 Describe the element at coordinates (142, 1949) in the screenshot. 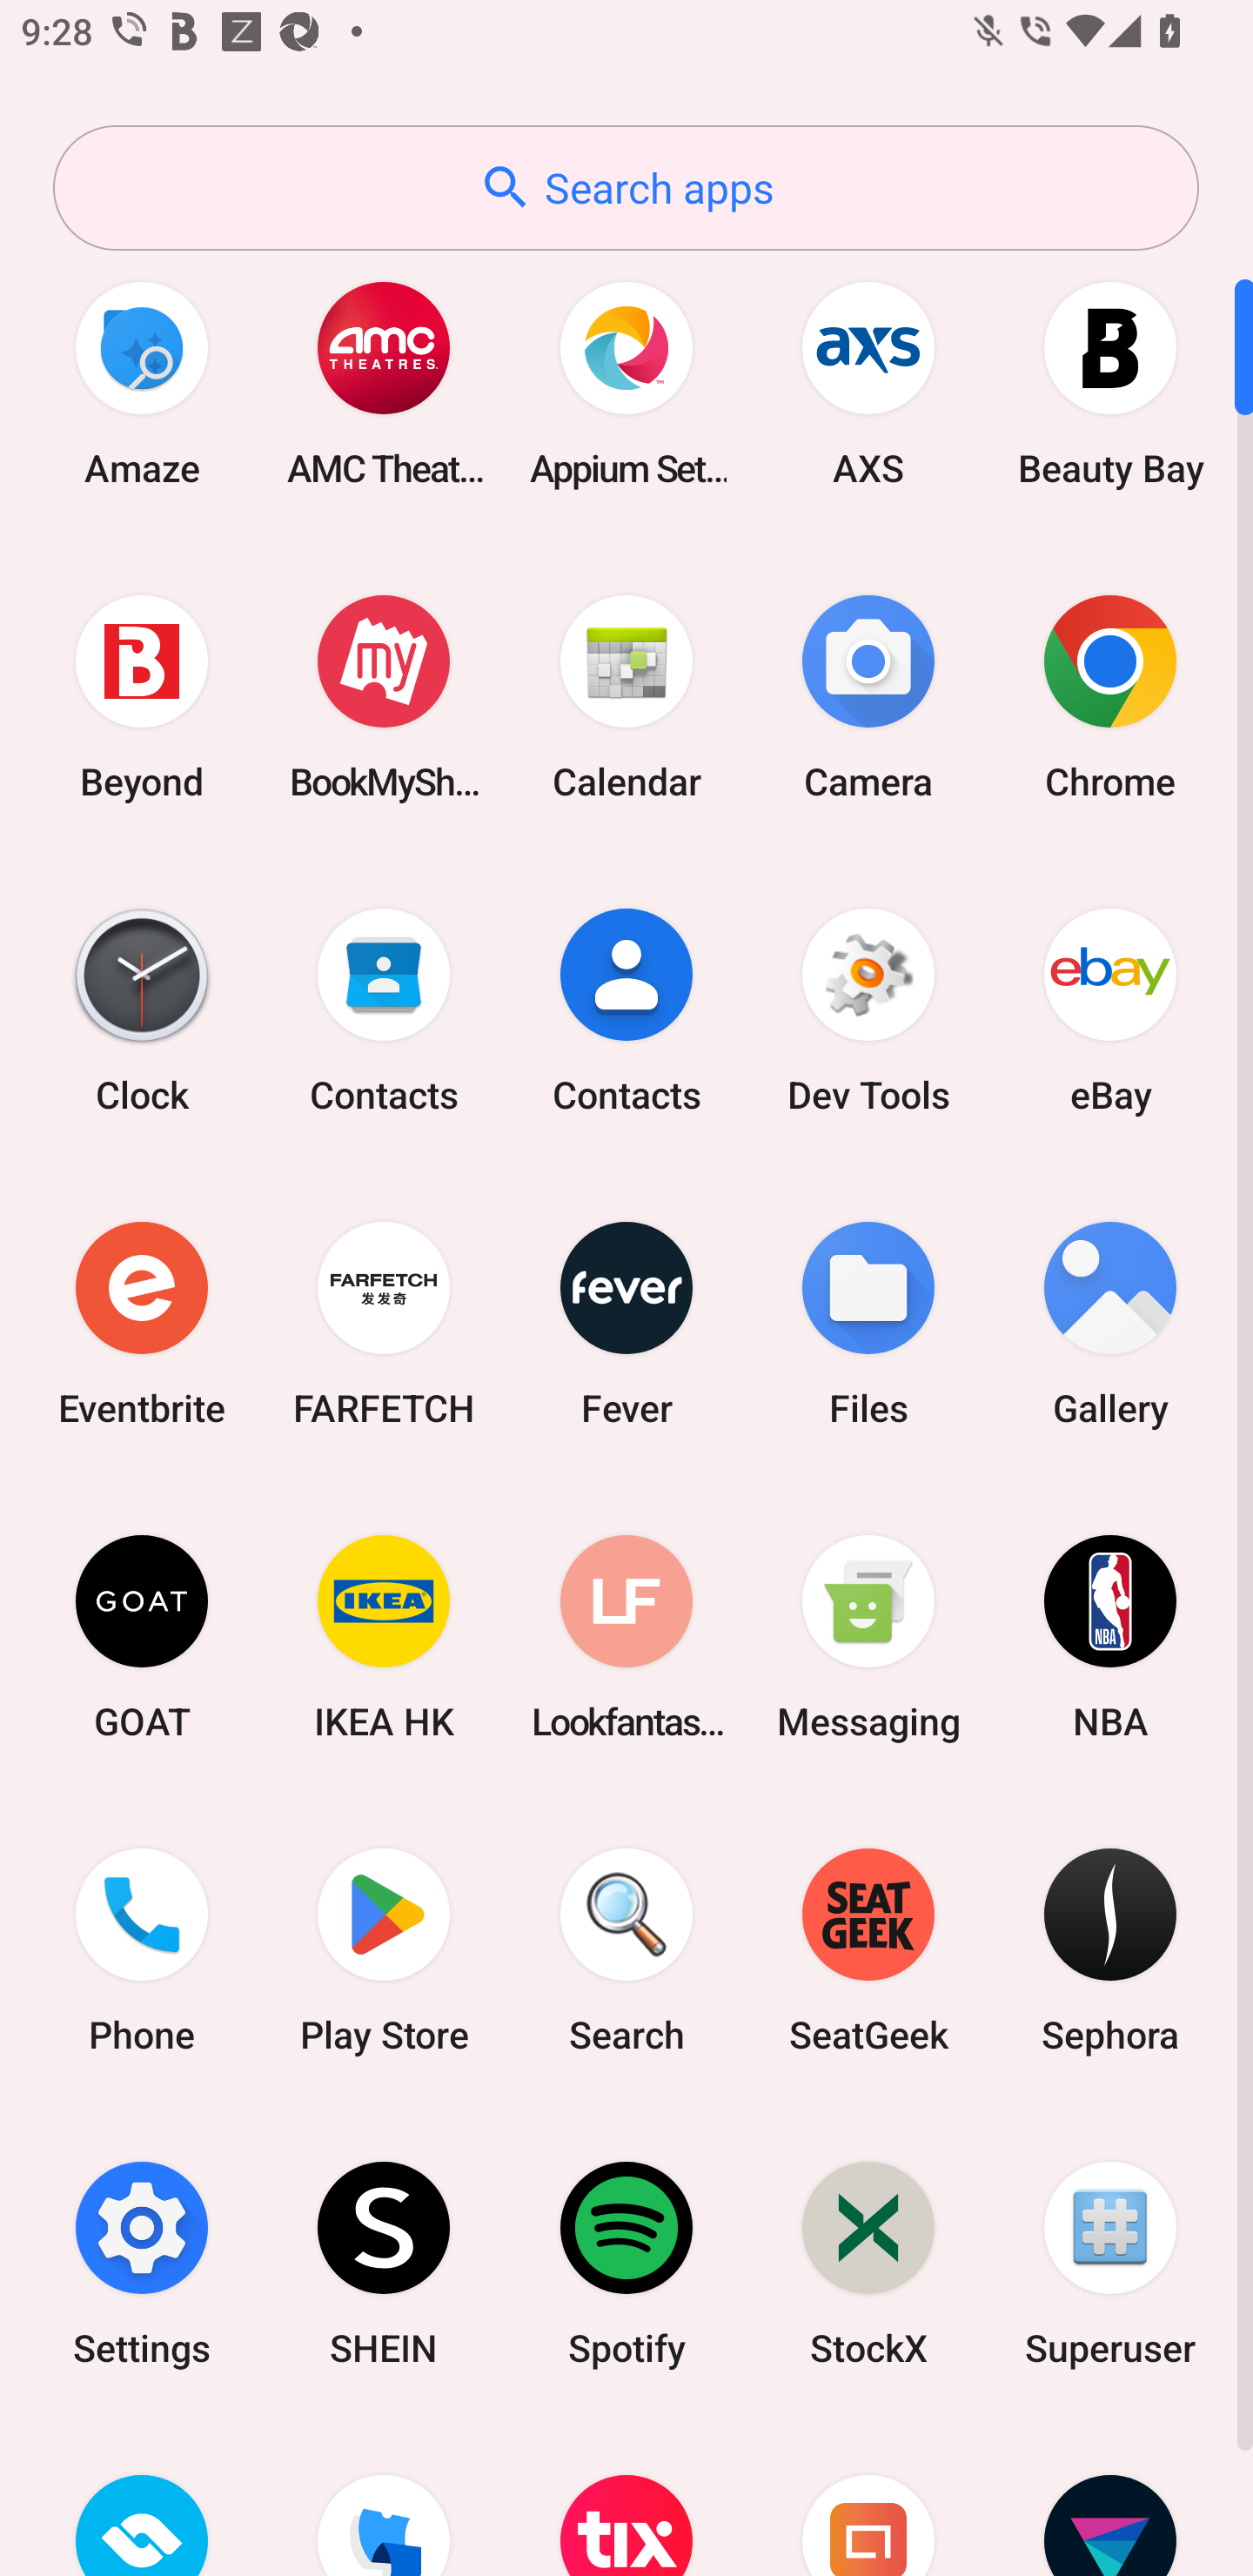

I see `Phone` at that location.